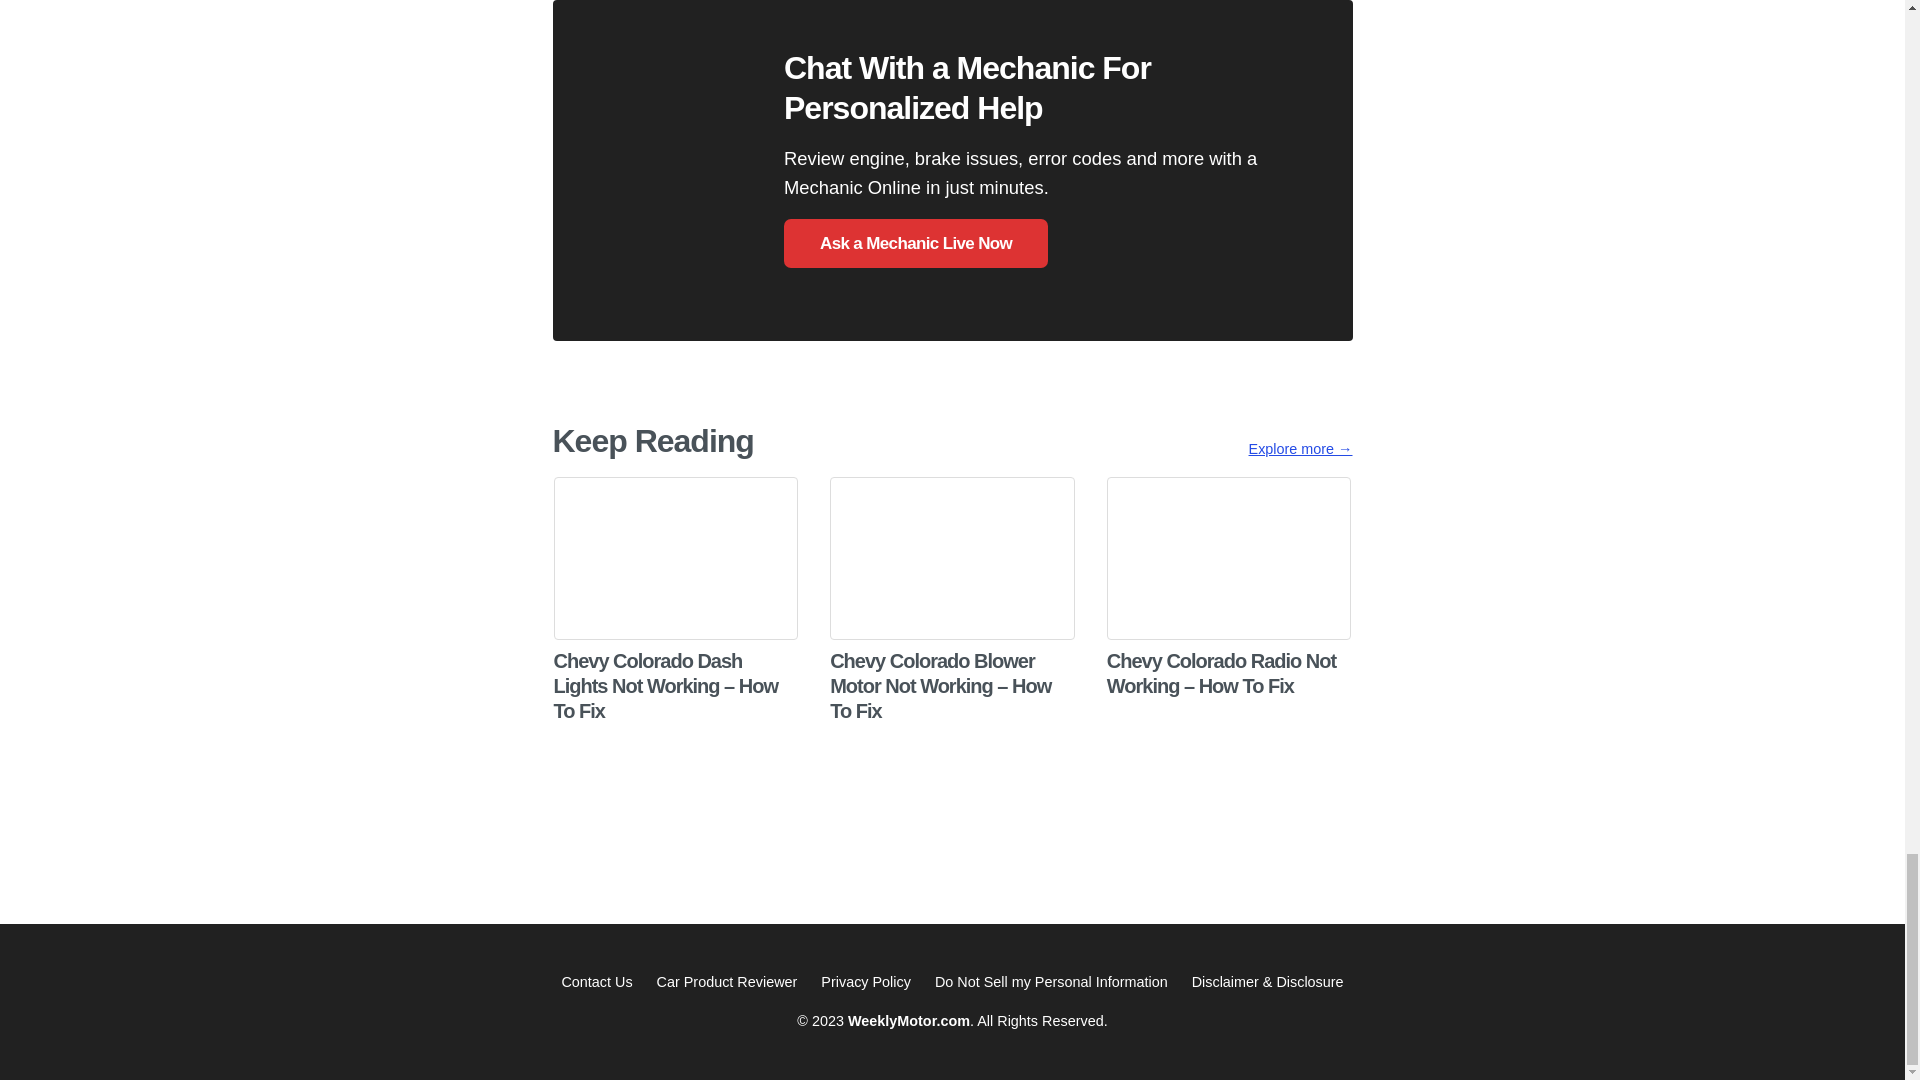  I want to click on WeeklyMotor.com, so click(908, 1021).